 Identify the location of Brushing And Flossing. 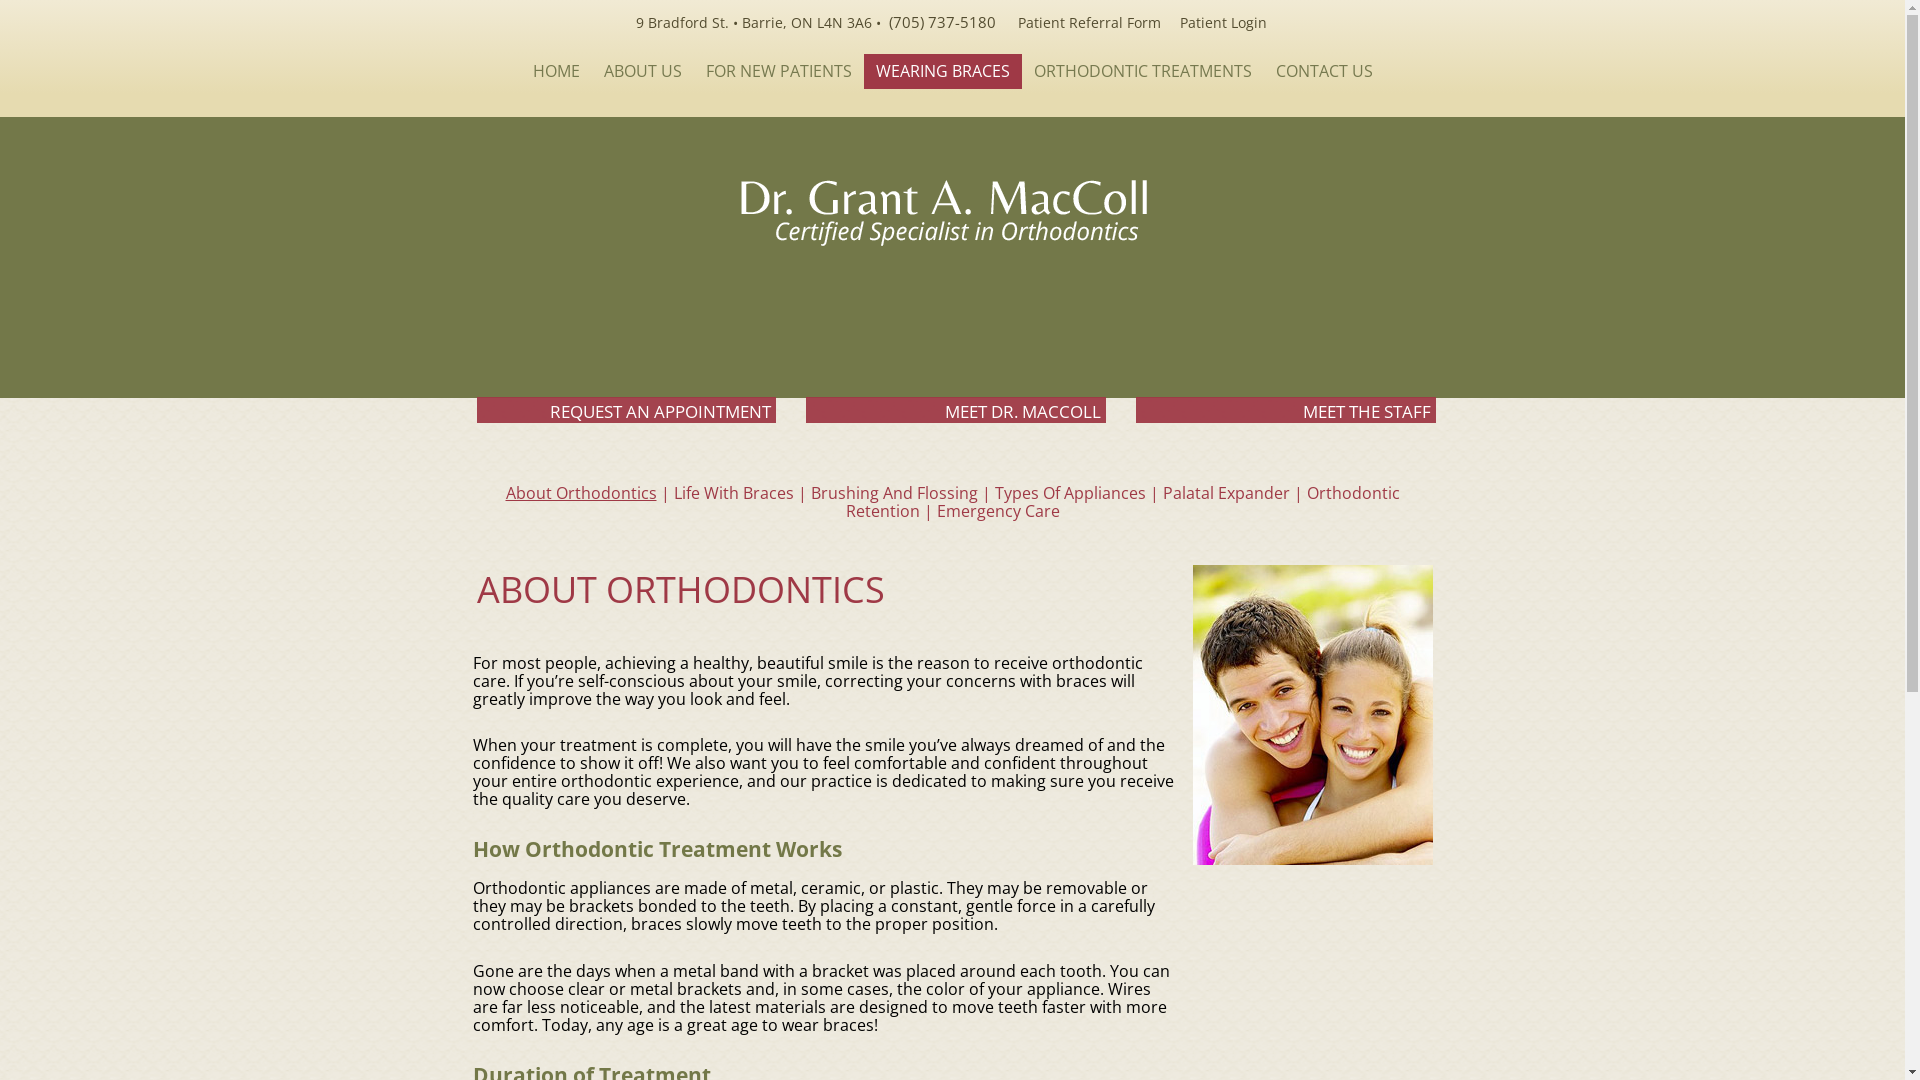
(894, 493).